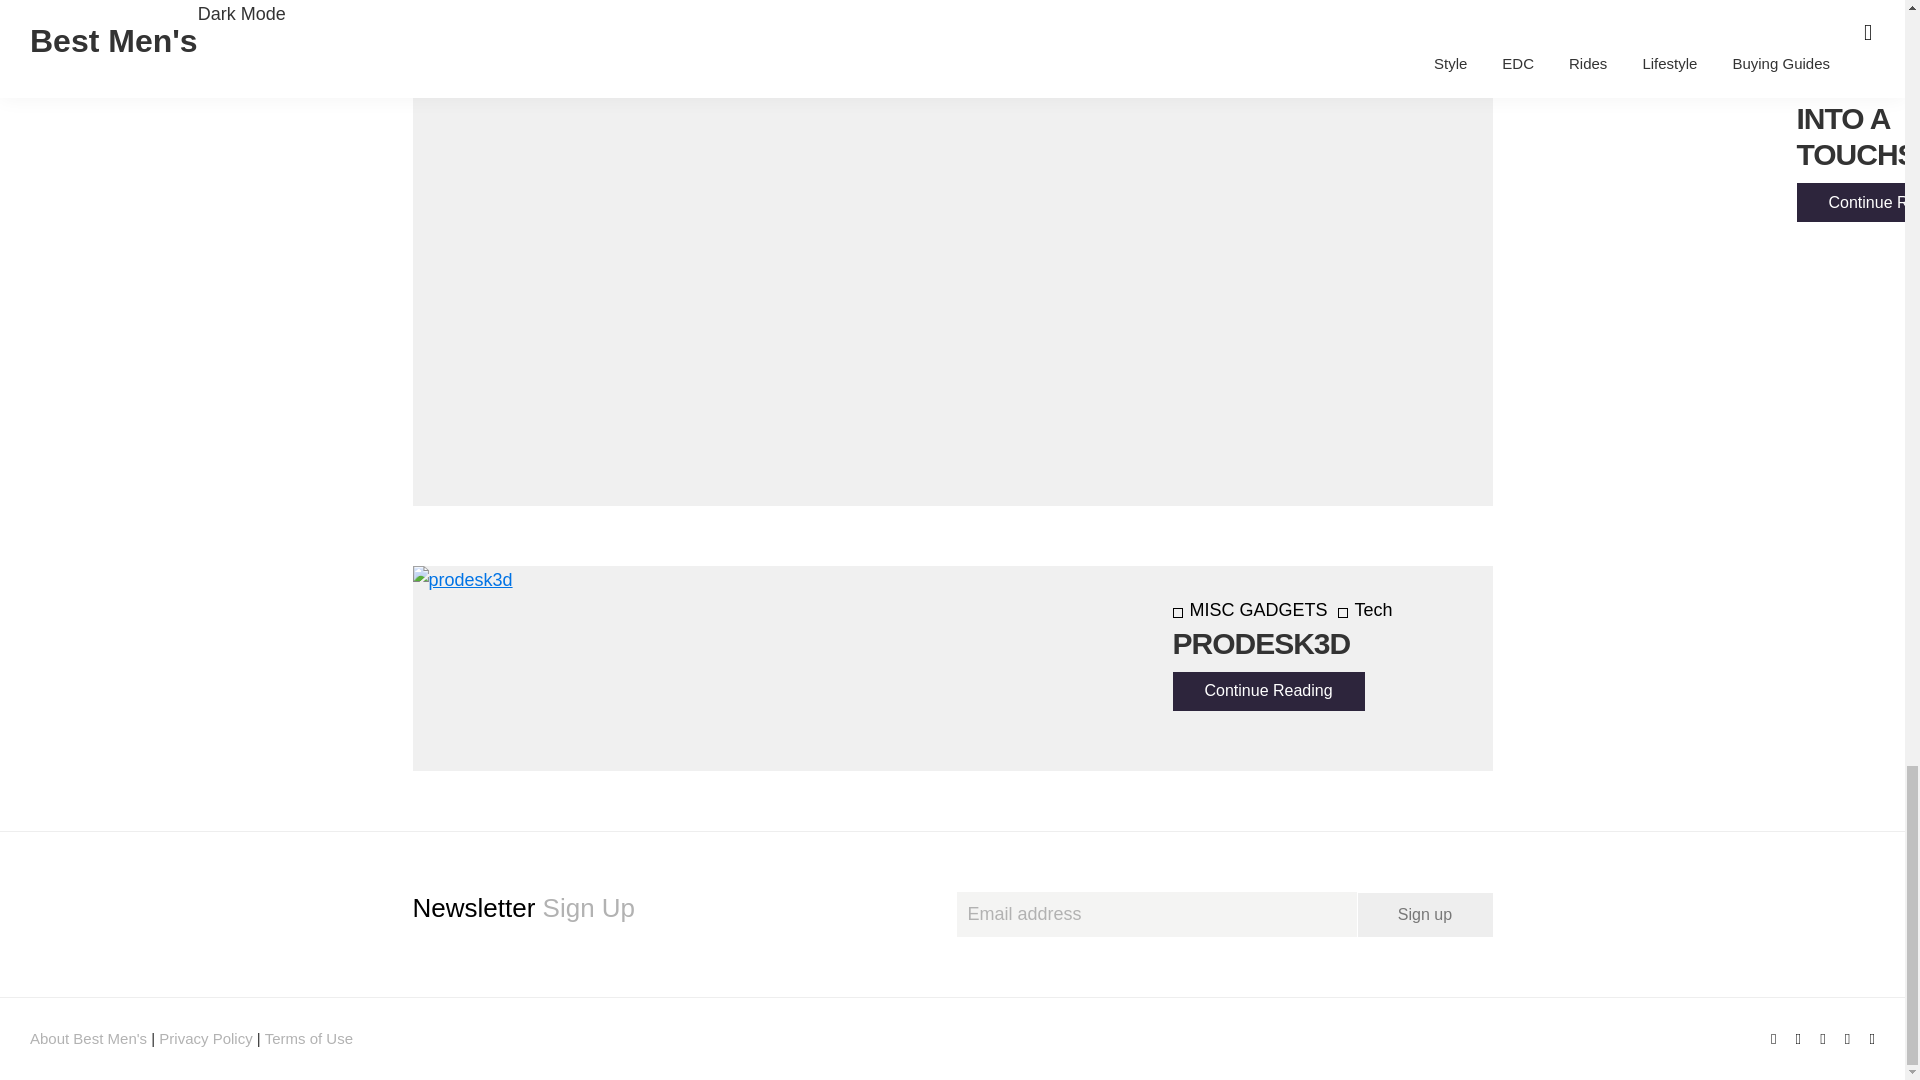  I want to click on PRODESK3D, so click(1260, 643).